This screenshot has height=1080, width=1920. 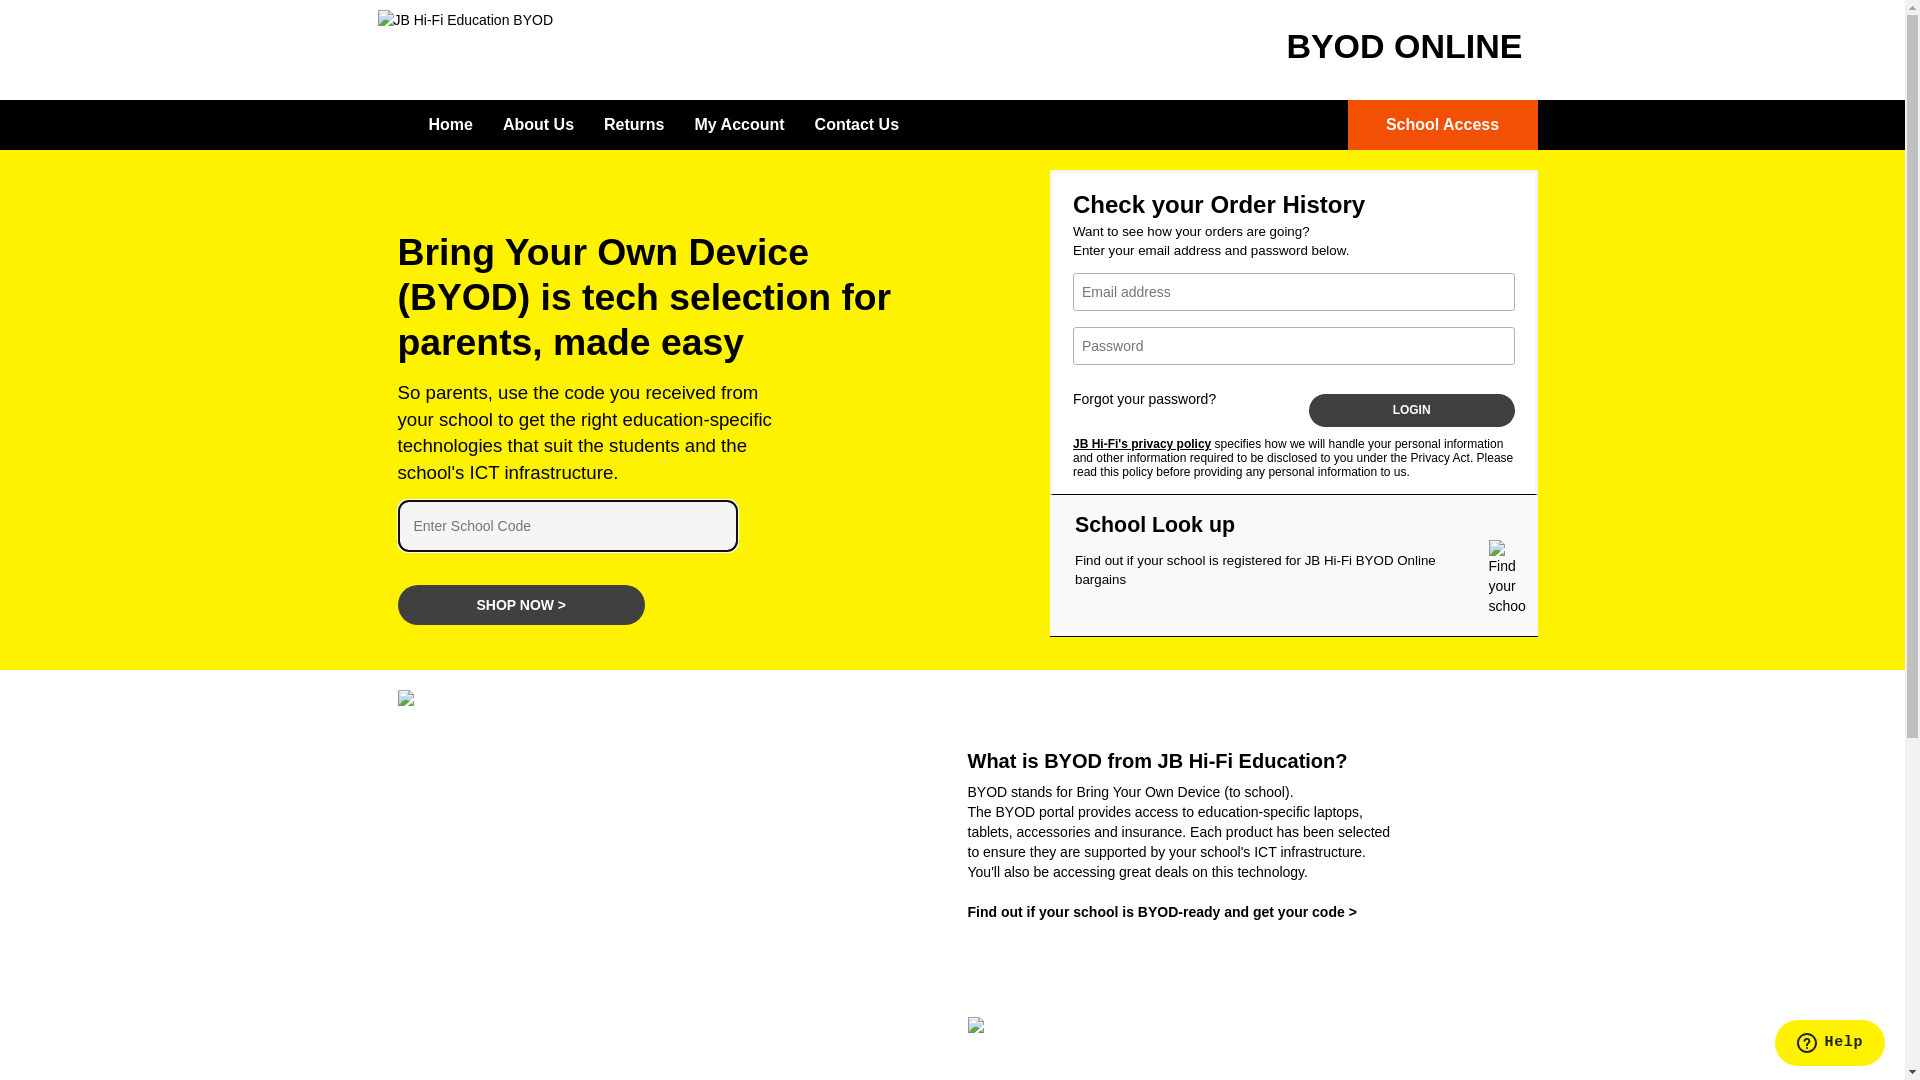 What do you see at coordinates (740, 125) in the screenshot?
I see `My Account` at bounding box center [740, 125].